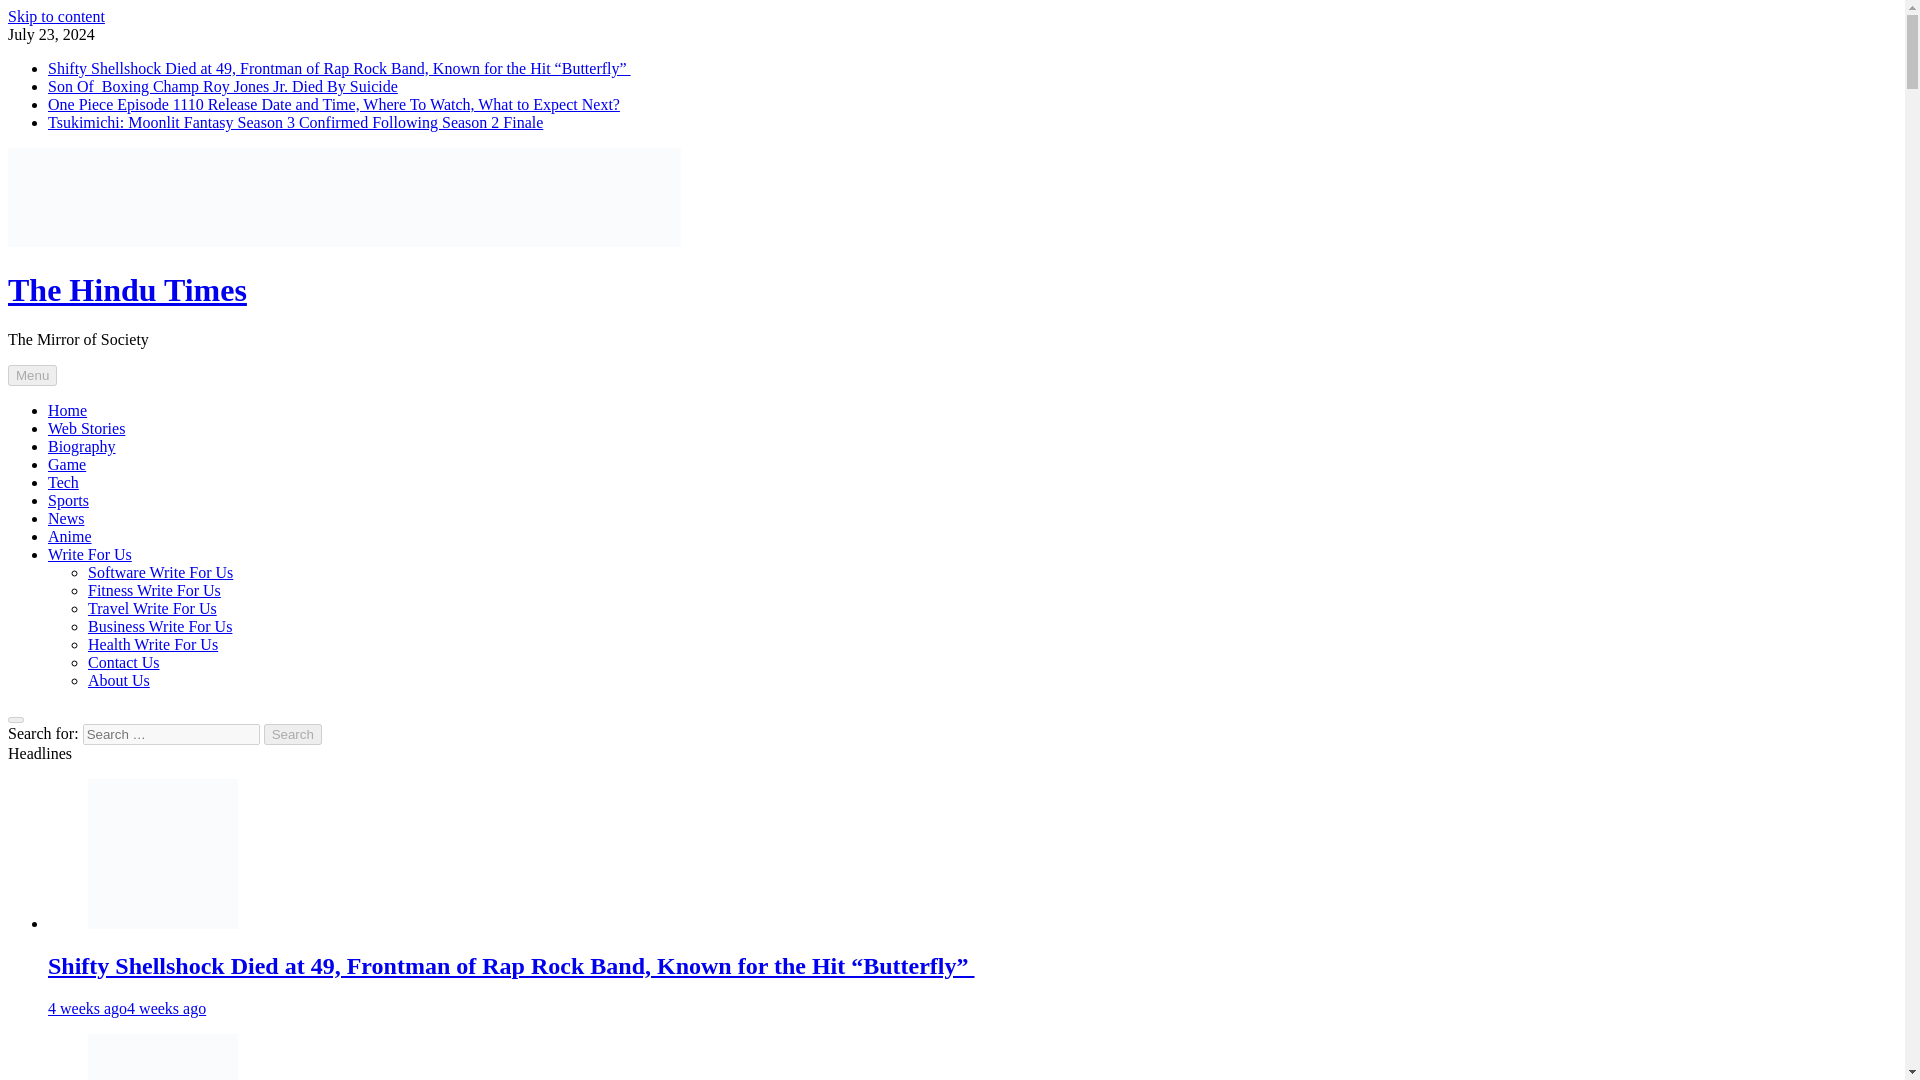 The width and height of the screenshot is (1920, 1080). Describe the element at coordinates (118, 680) in the screenshot. I see `About Us` at that location.